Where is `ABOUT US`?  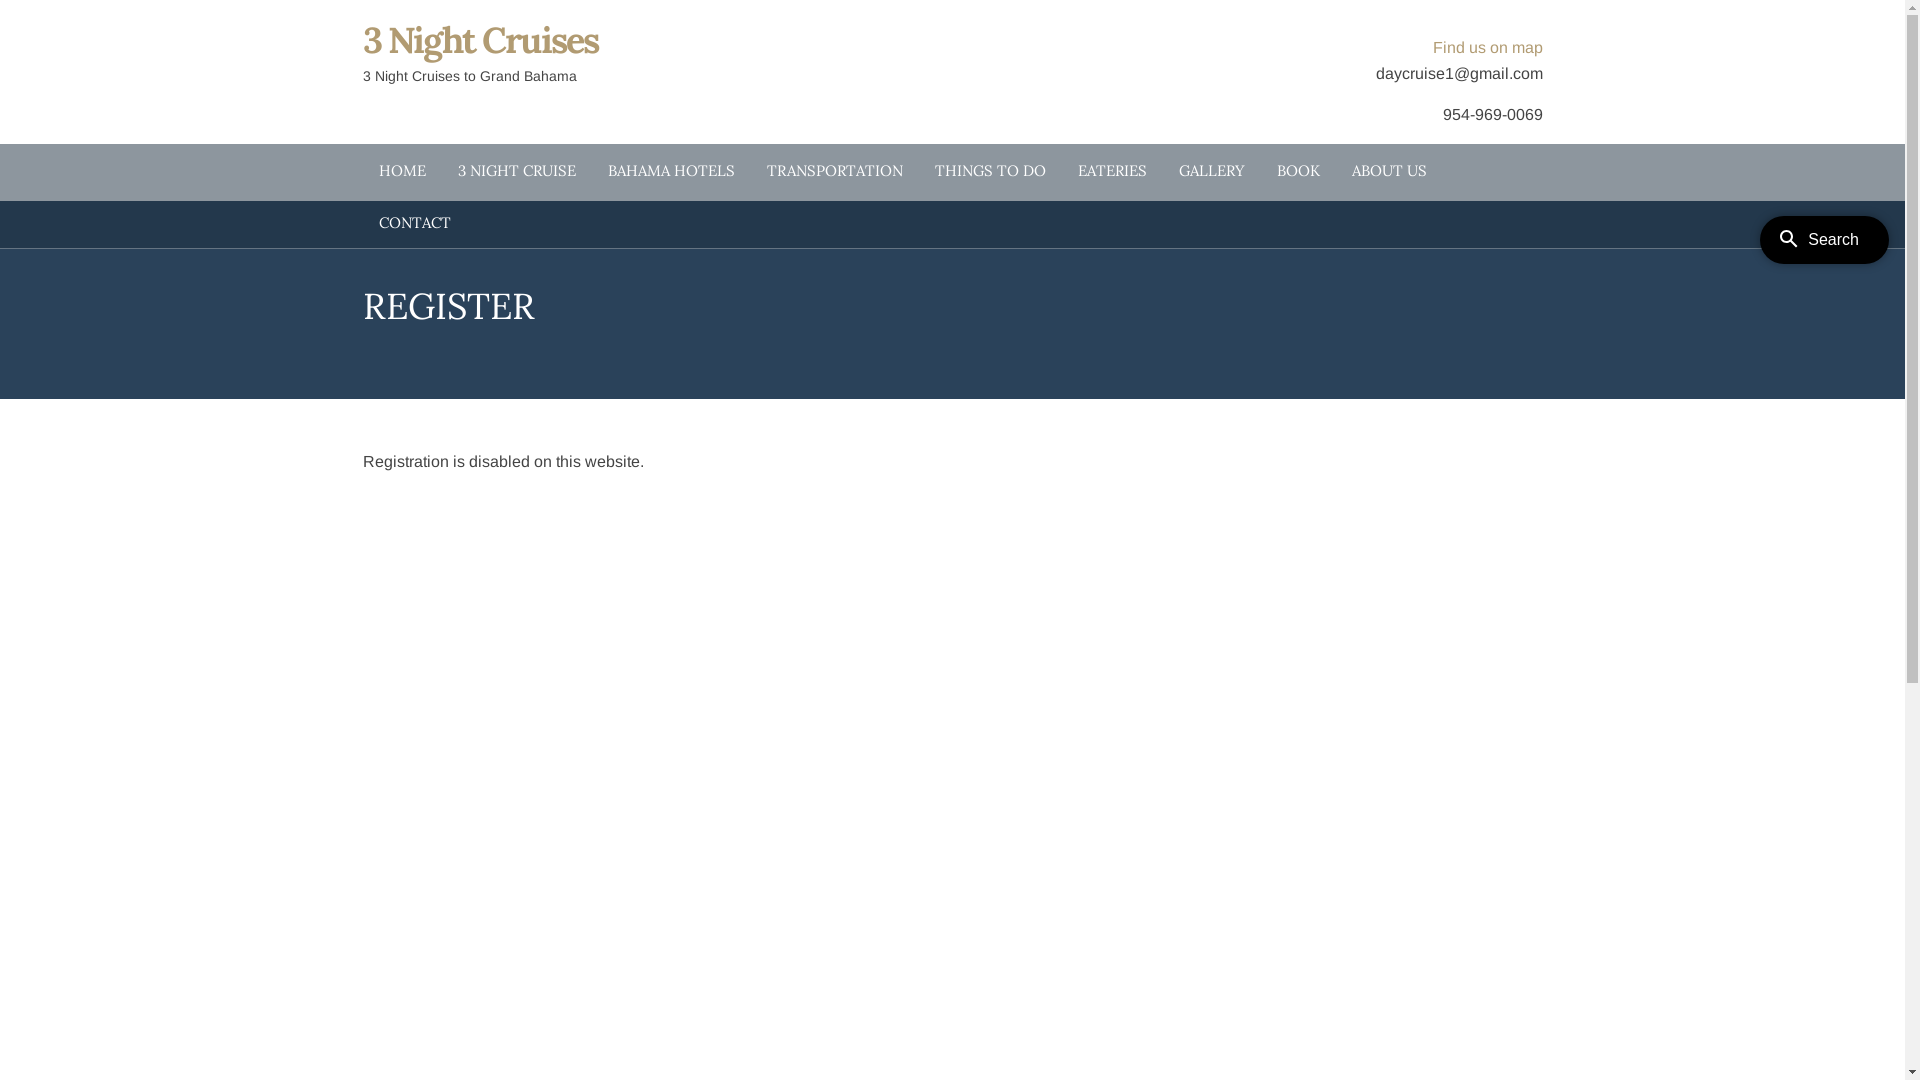
ABOUT US is located at coordinates (1390, 170).